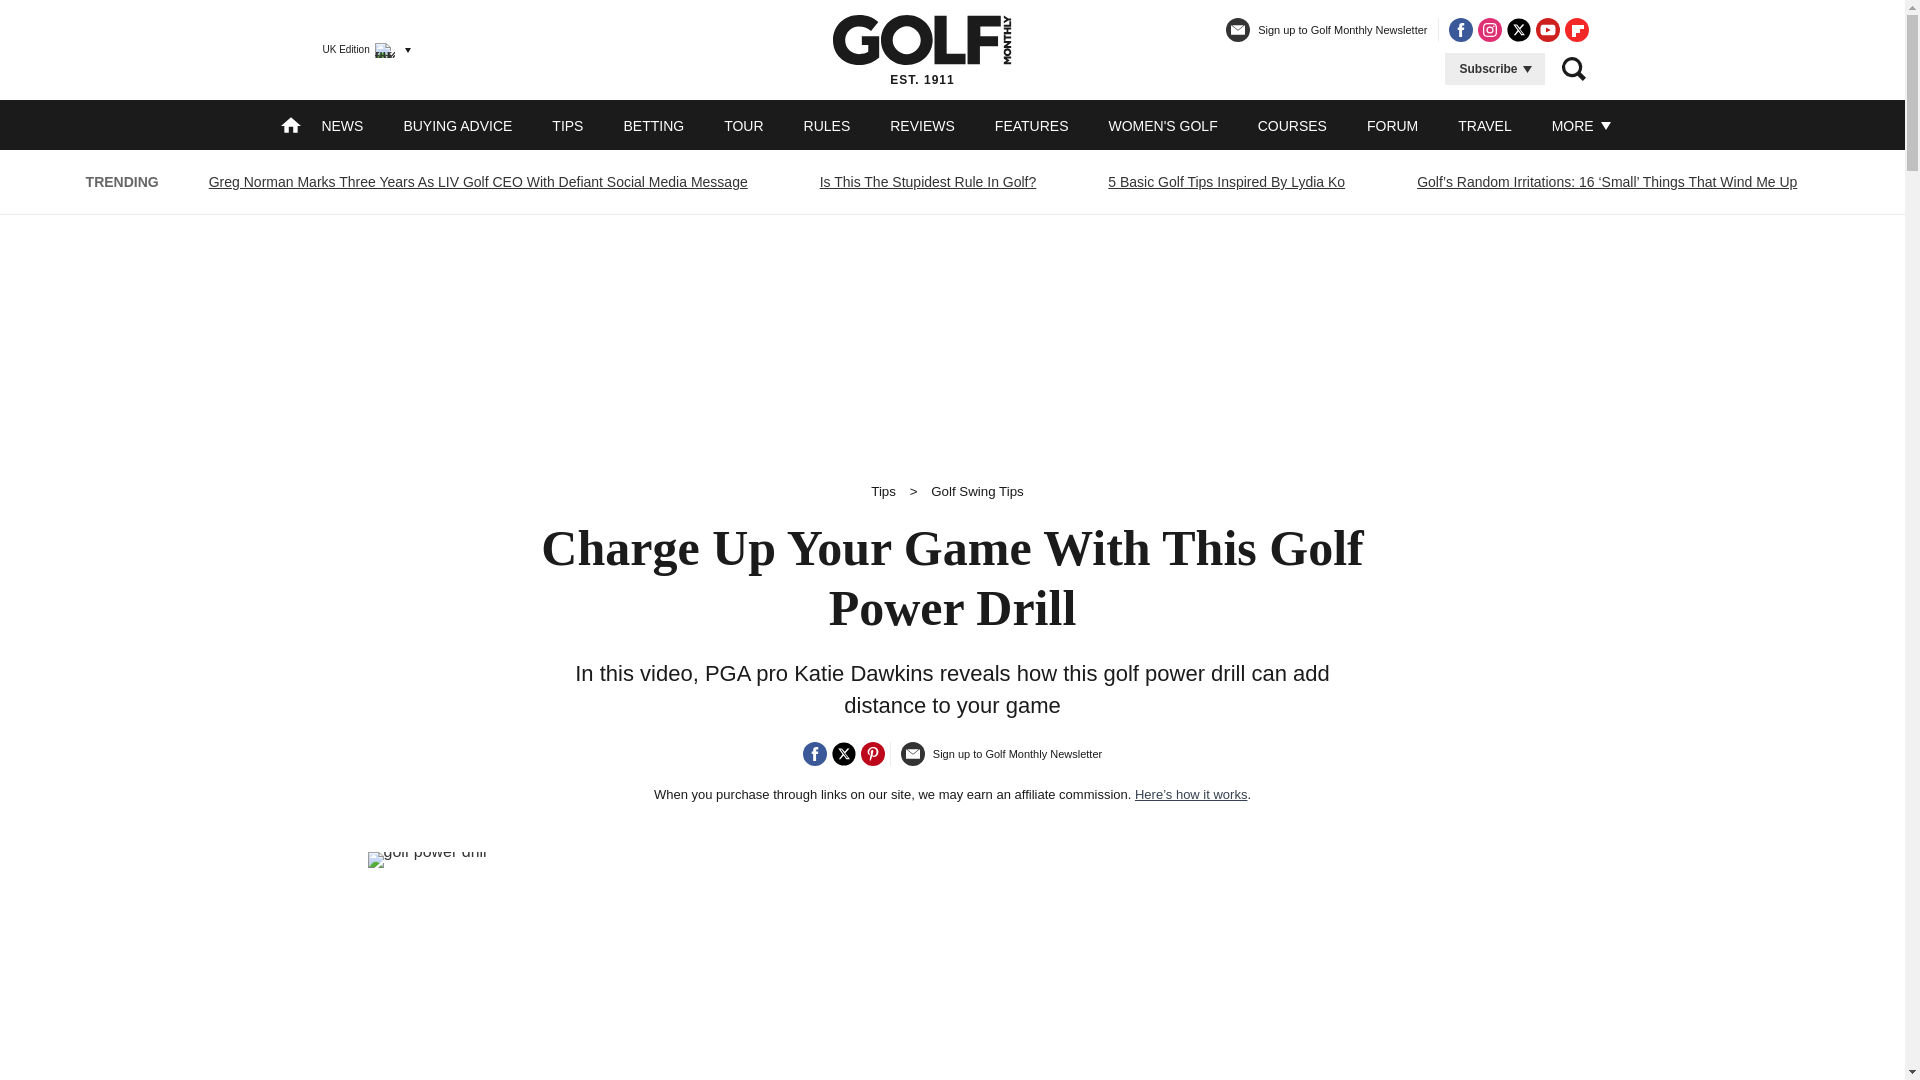 This screenshot has height=1080, width=1920. What do you see at coordinates (652, 125) in the screenshot?
I see `BETTING` at bounding box center [652, 125].